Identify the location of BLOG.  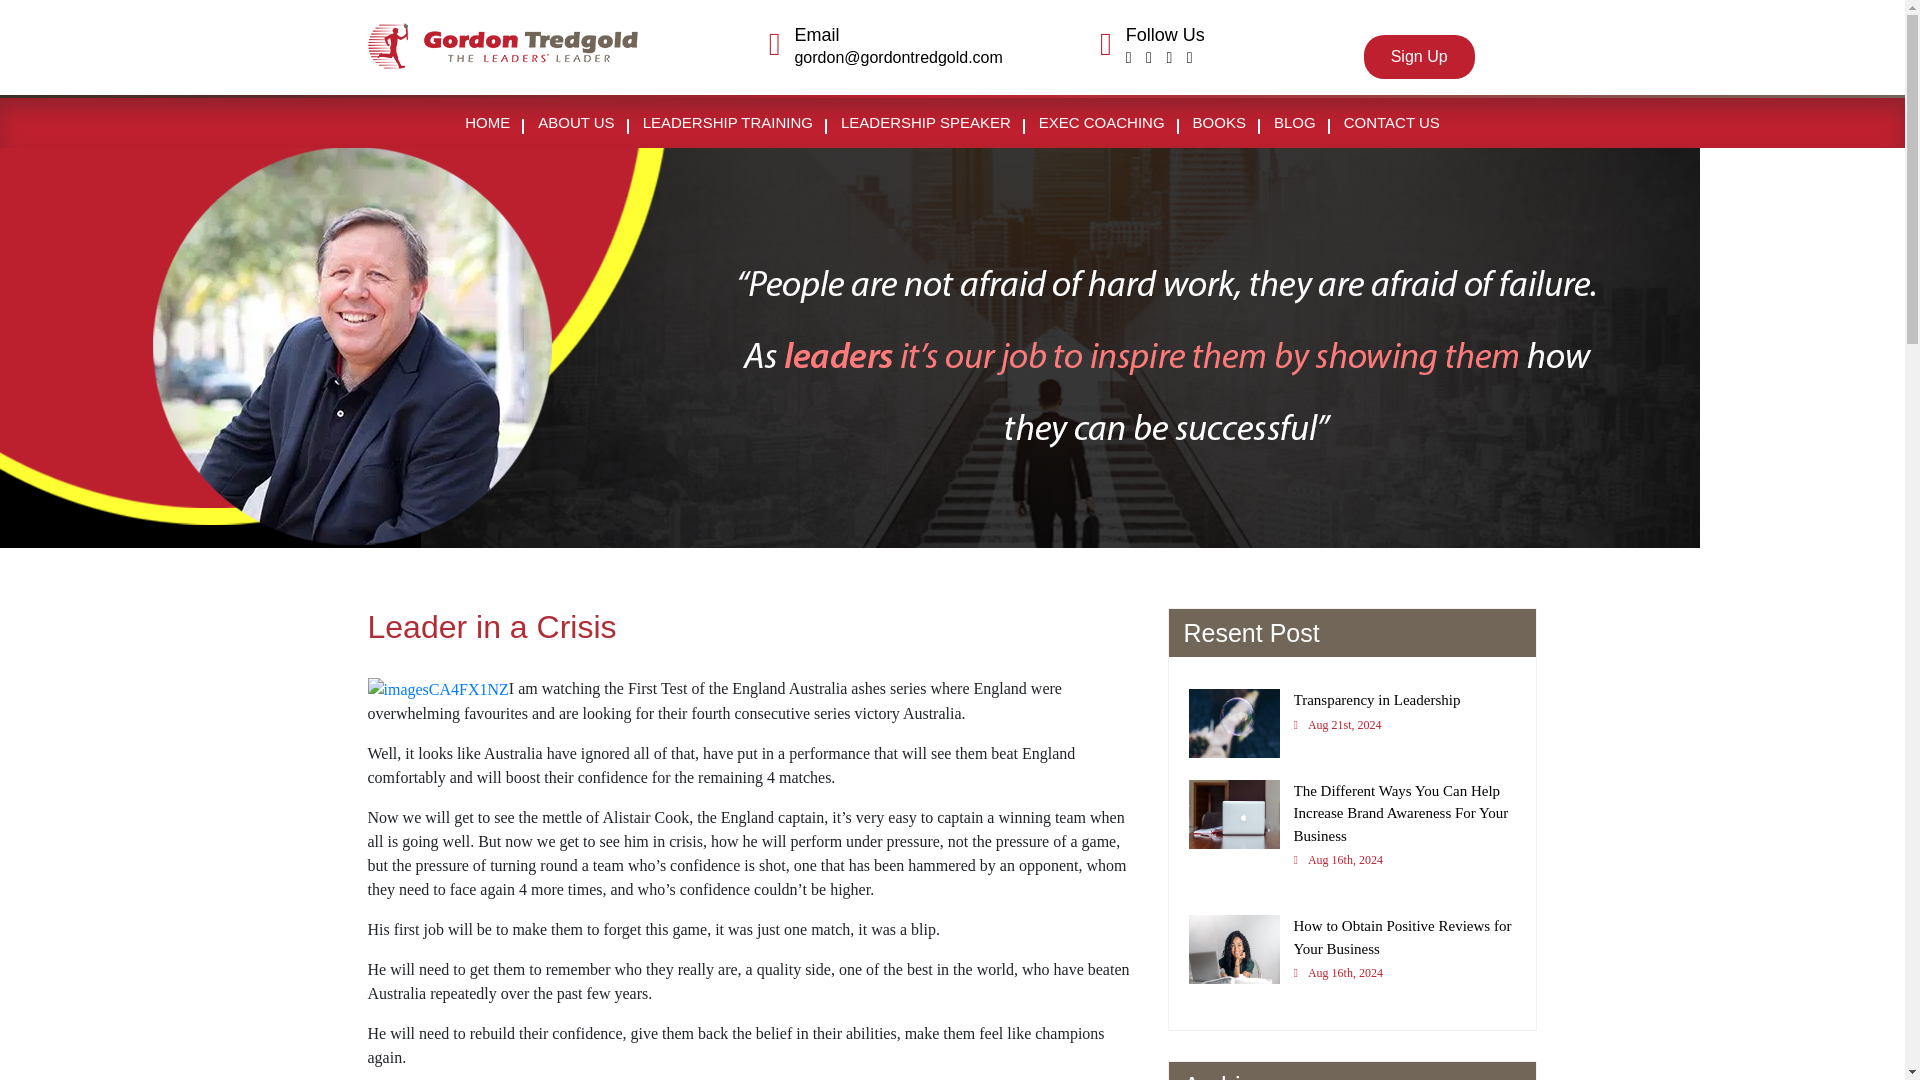
(1294, 122).